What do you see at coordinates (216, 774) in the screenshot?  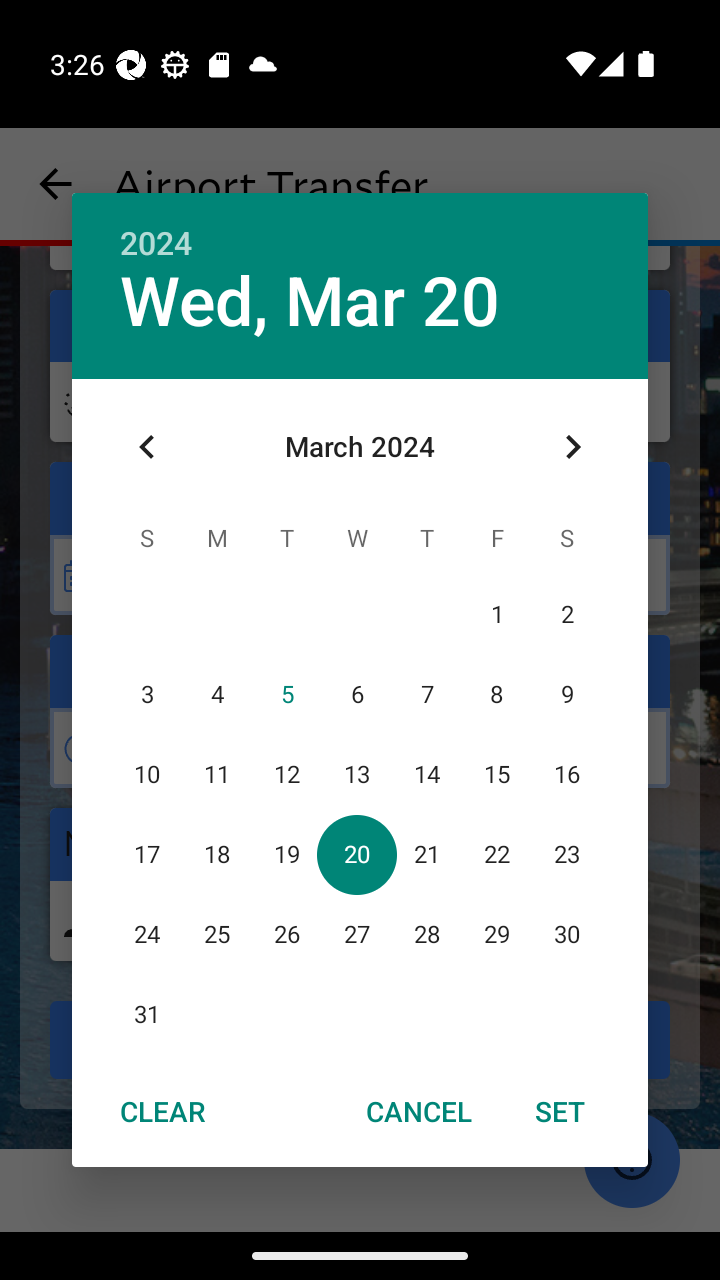 I see `11 11 March 2024` at bounding box center [216, 774].